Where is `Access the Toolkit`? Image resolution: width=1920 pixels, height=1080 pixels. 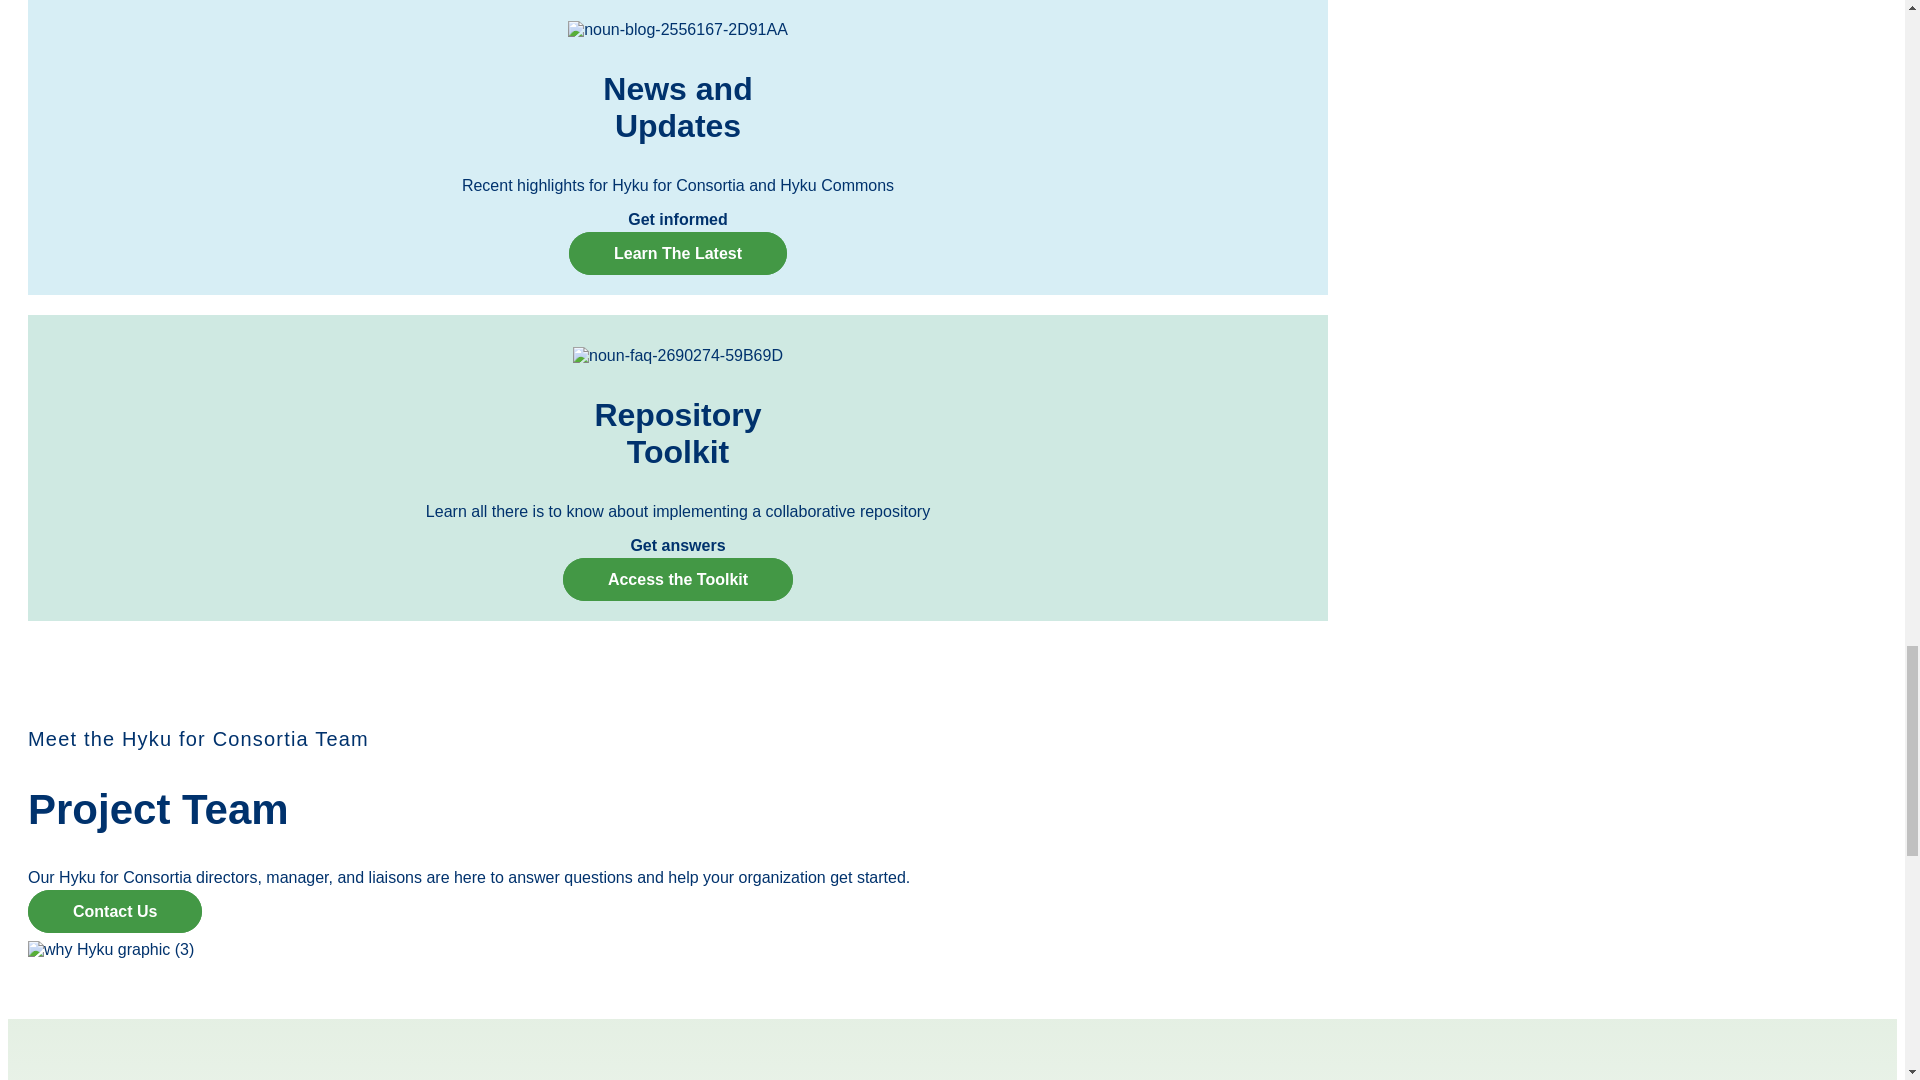
Access the Toolkit is located at coordinates (677, 579).